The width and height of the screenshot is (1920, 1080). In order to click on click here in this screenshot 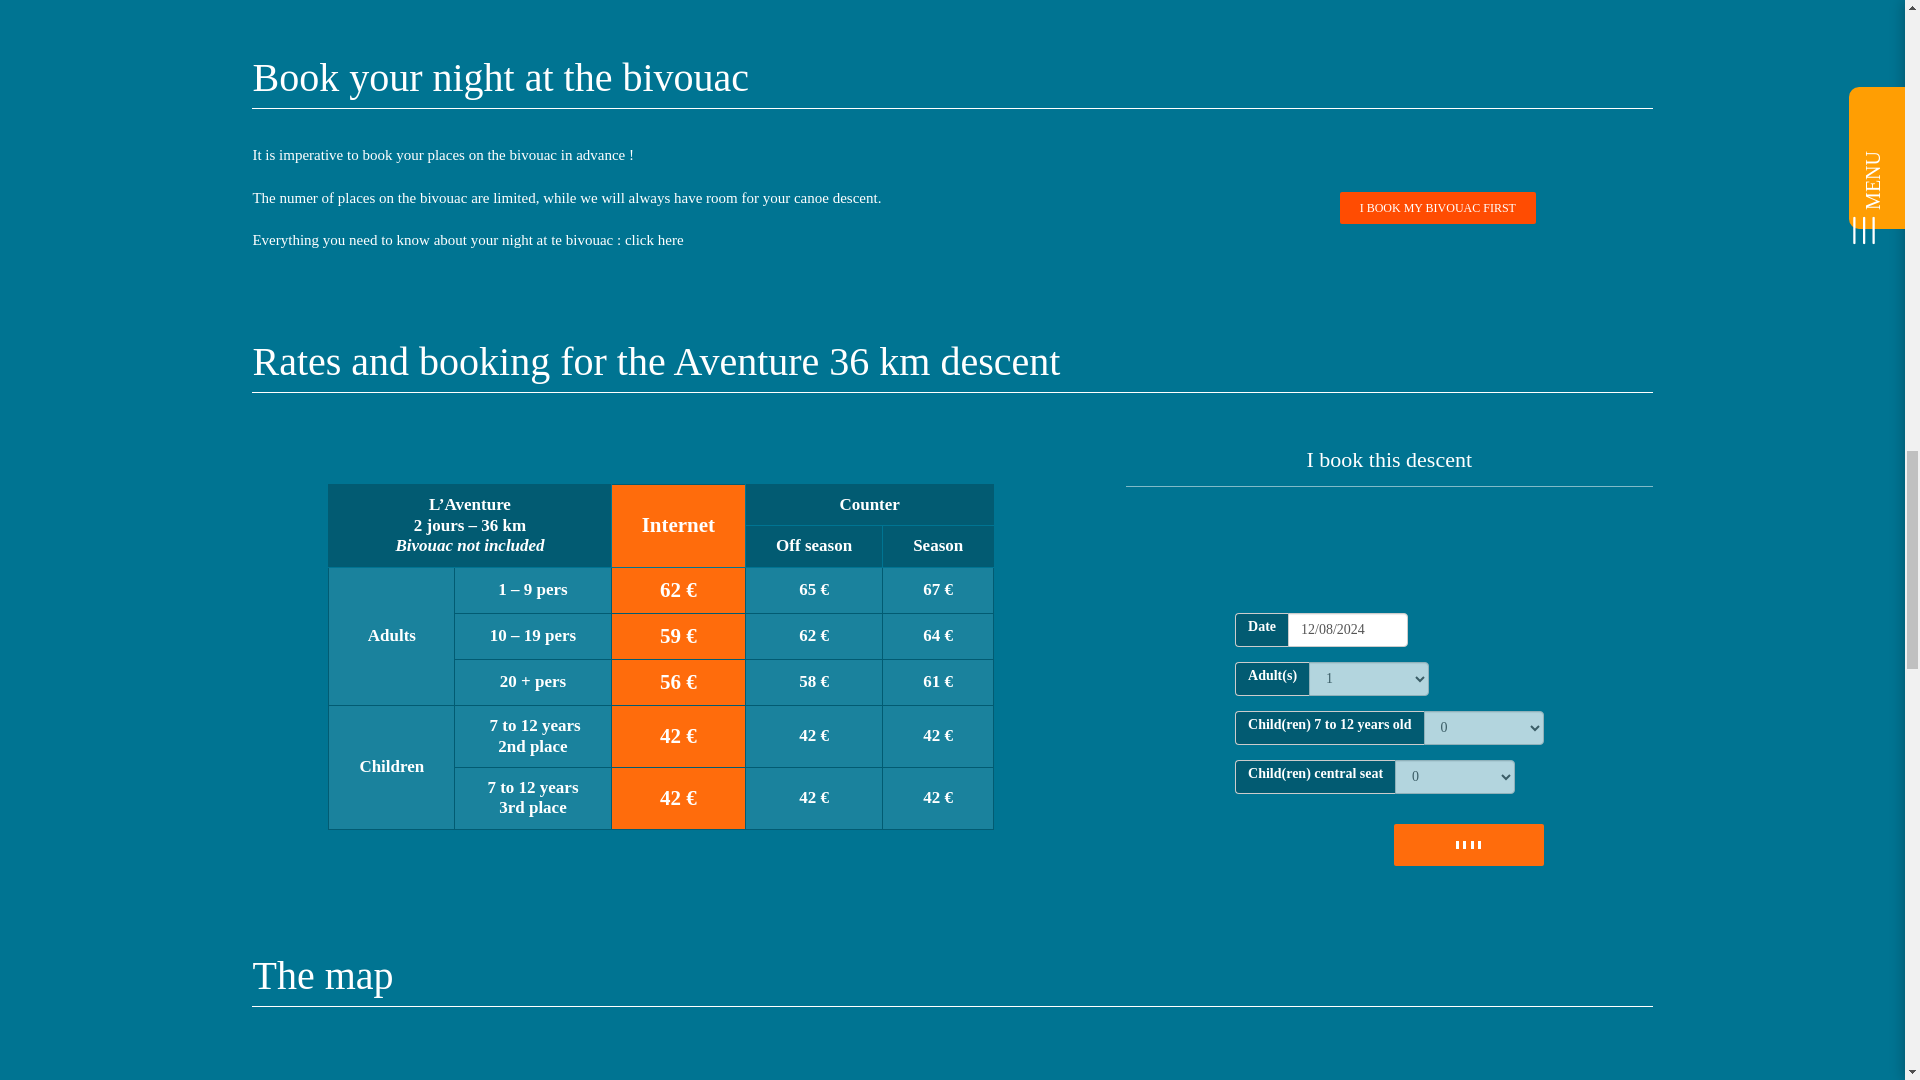, I will do `click(654, 240)`.